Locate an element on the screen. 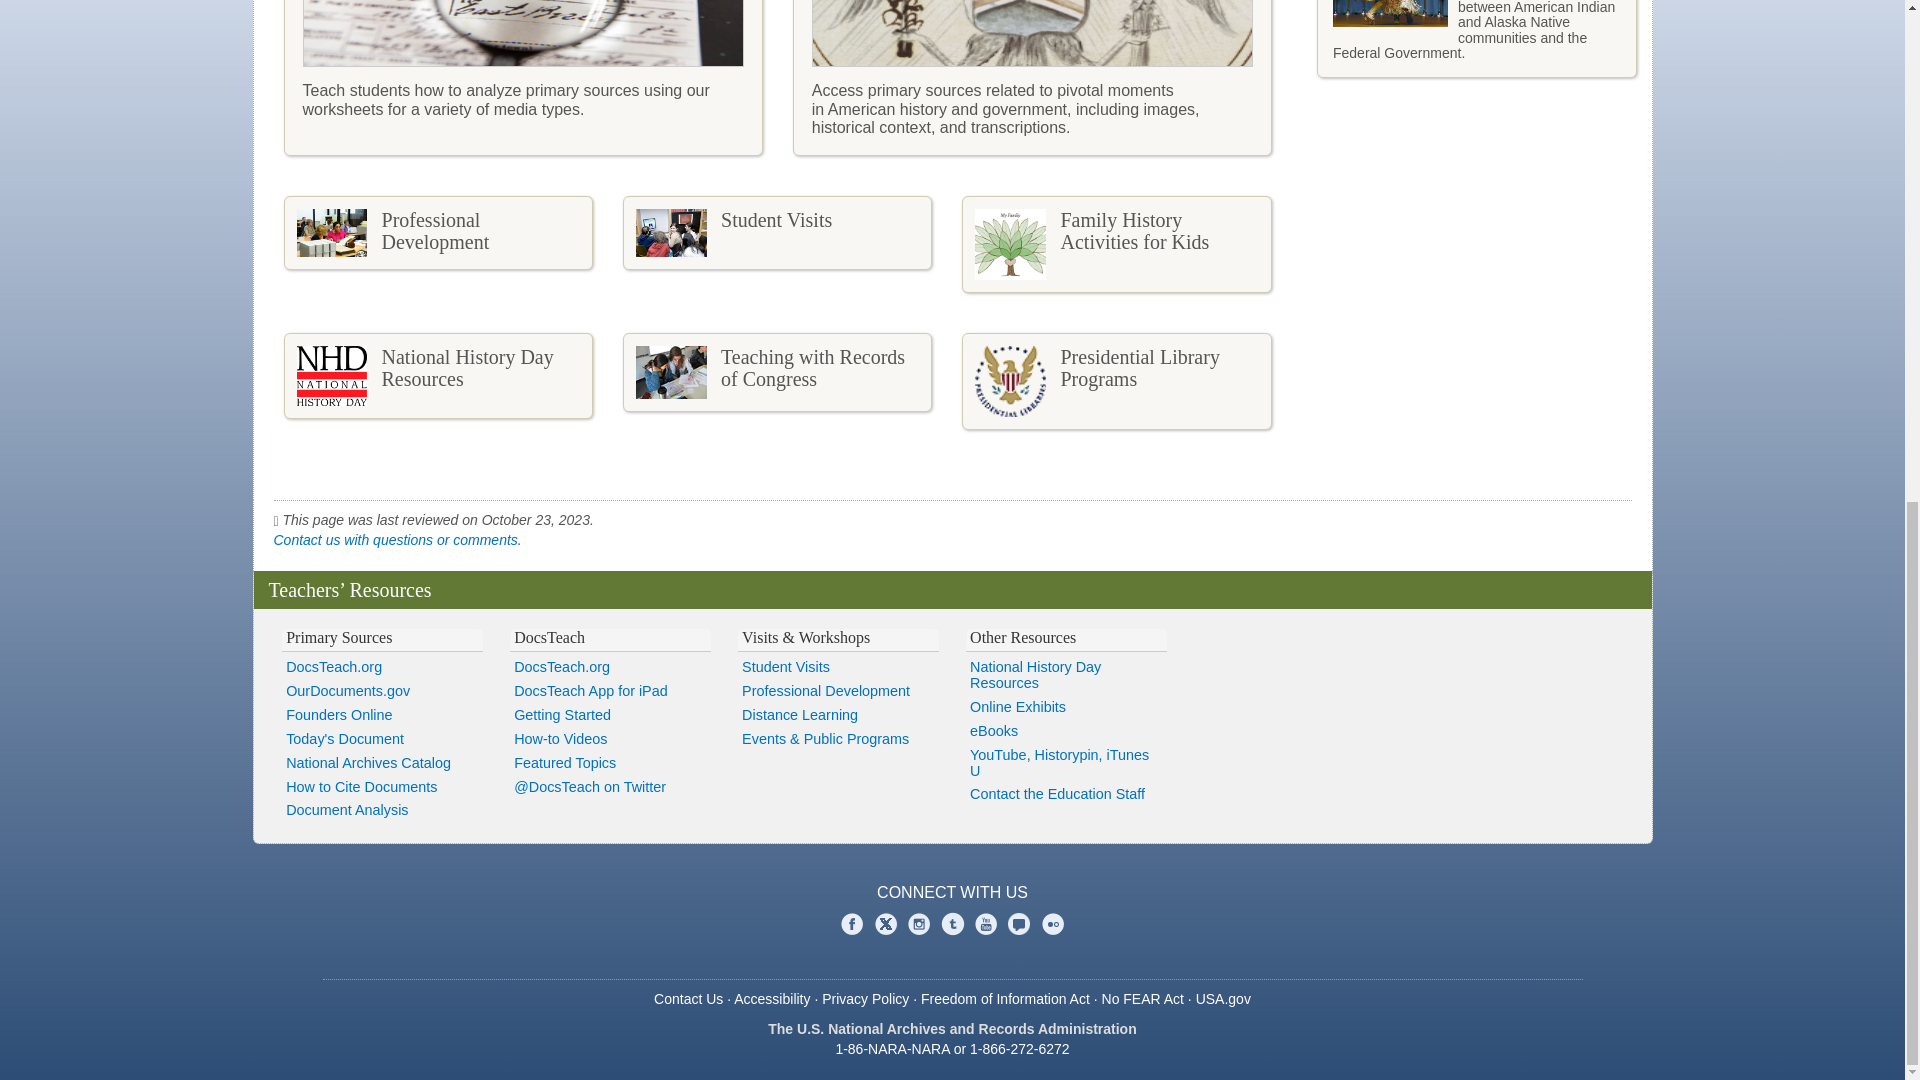  Student Visits is located at coordinates (778, 232).